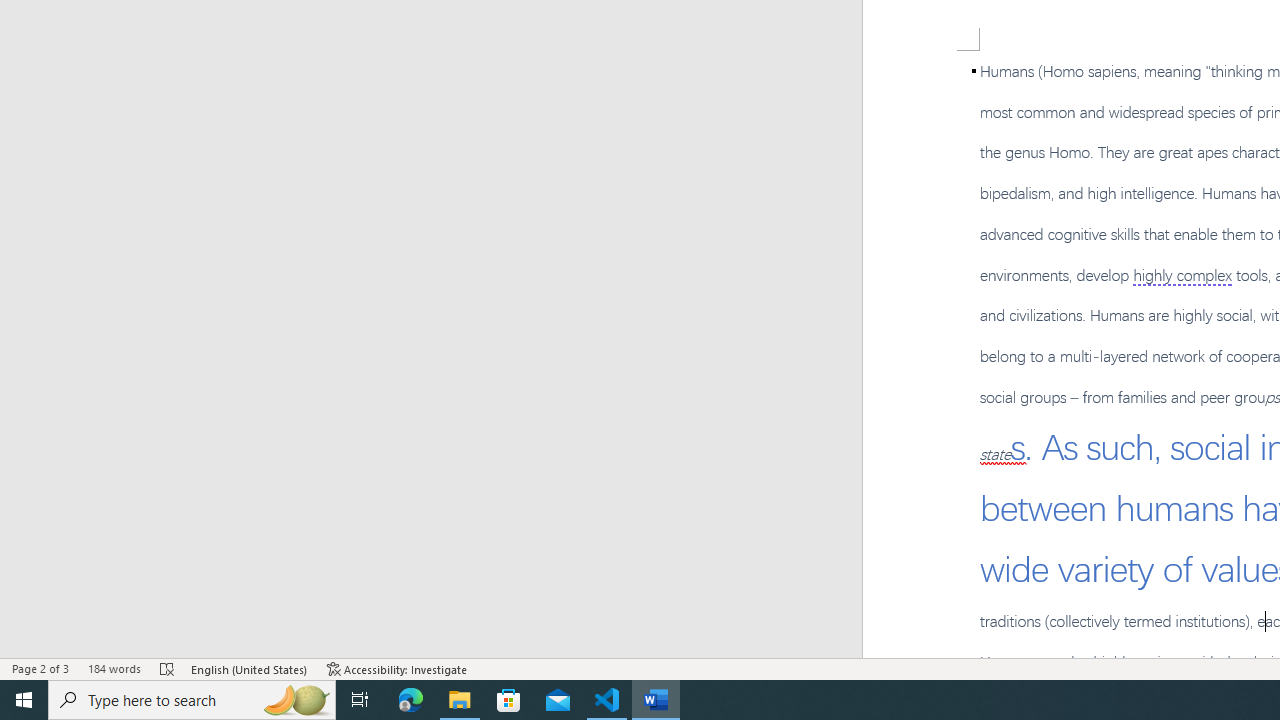 This screenshot has height=720, width=1280. I want to click on Accessibility Checker Accessibility: Investigate, so click(397, 668).